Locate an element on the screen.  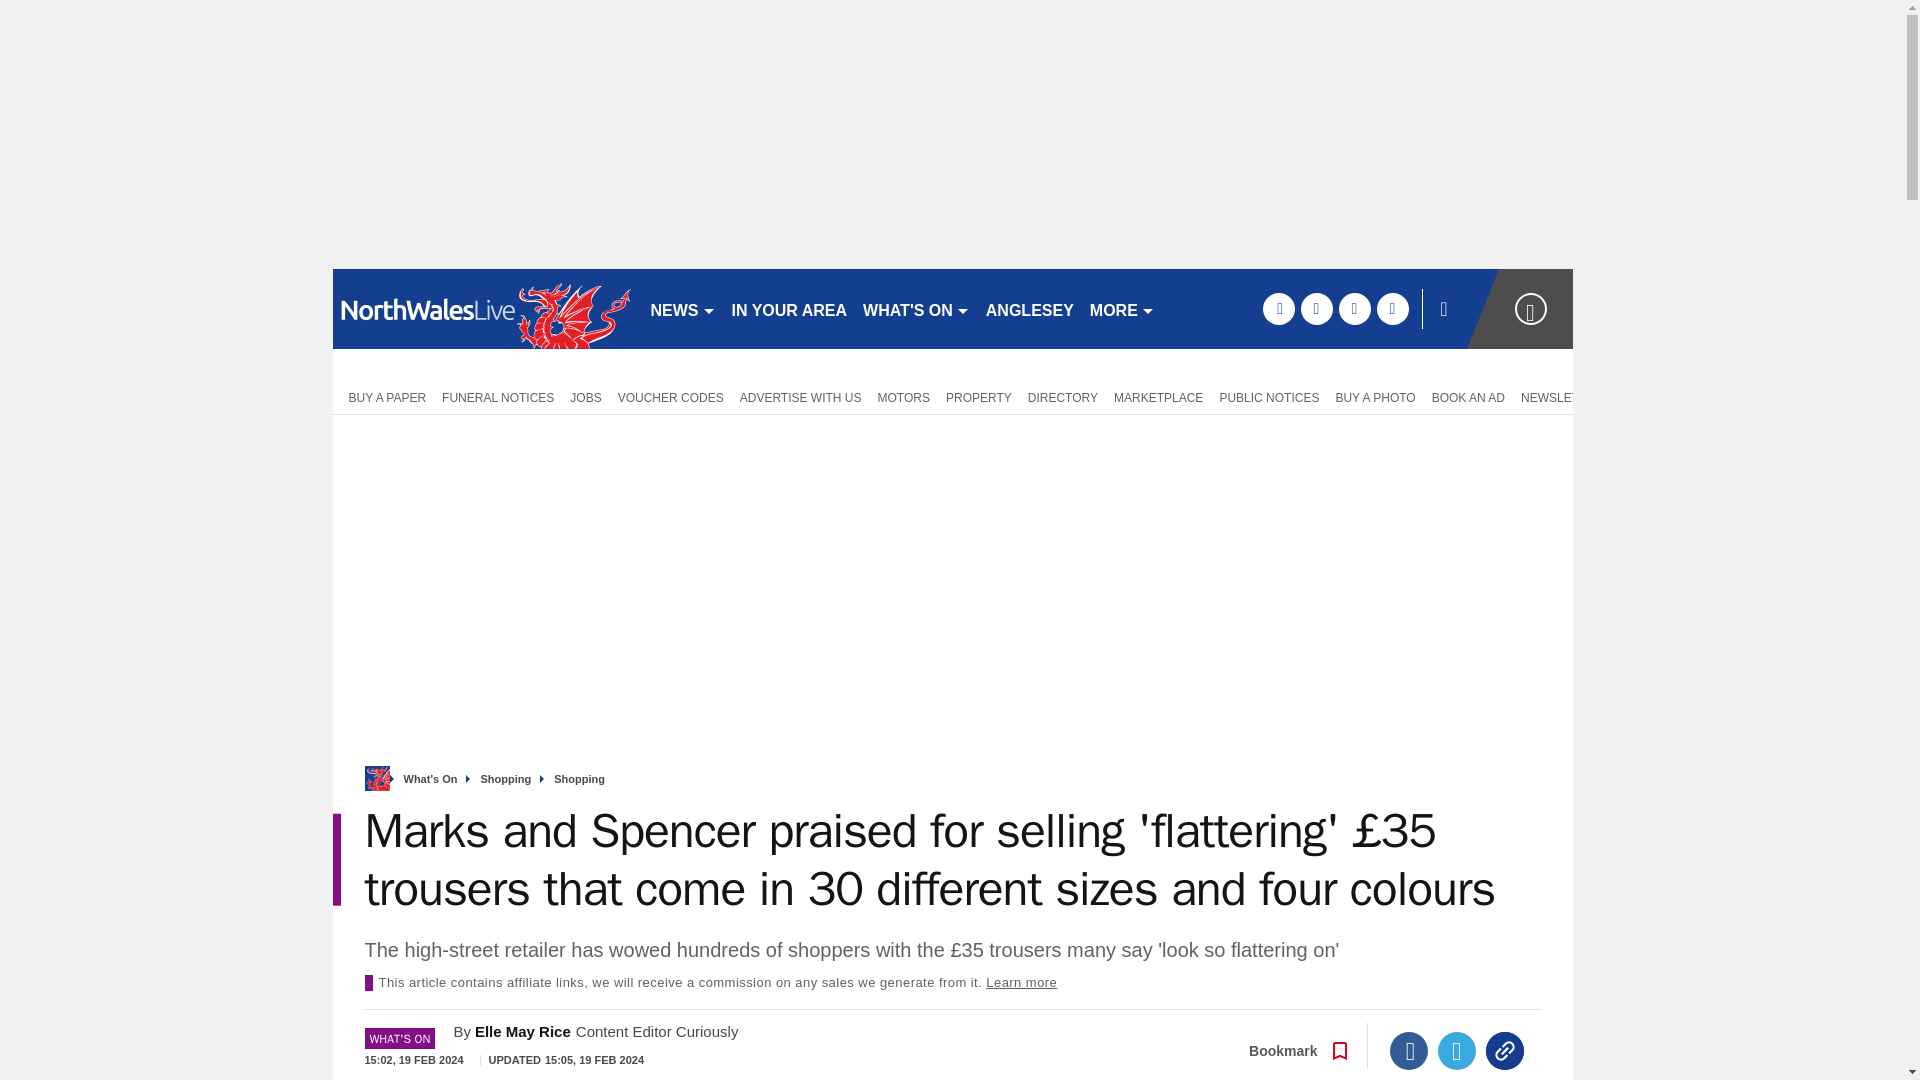
twitter is located at coordinates (1316, 308).